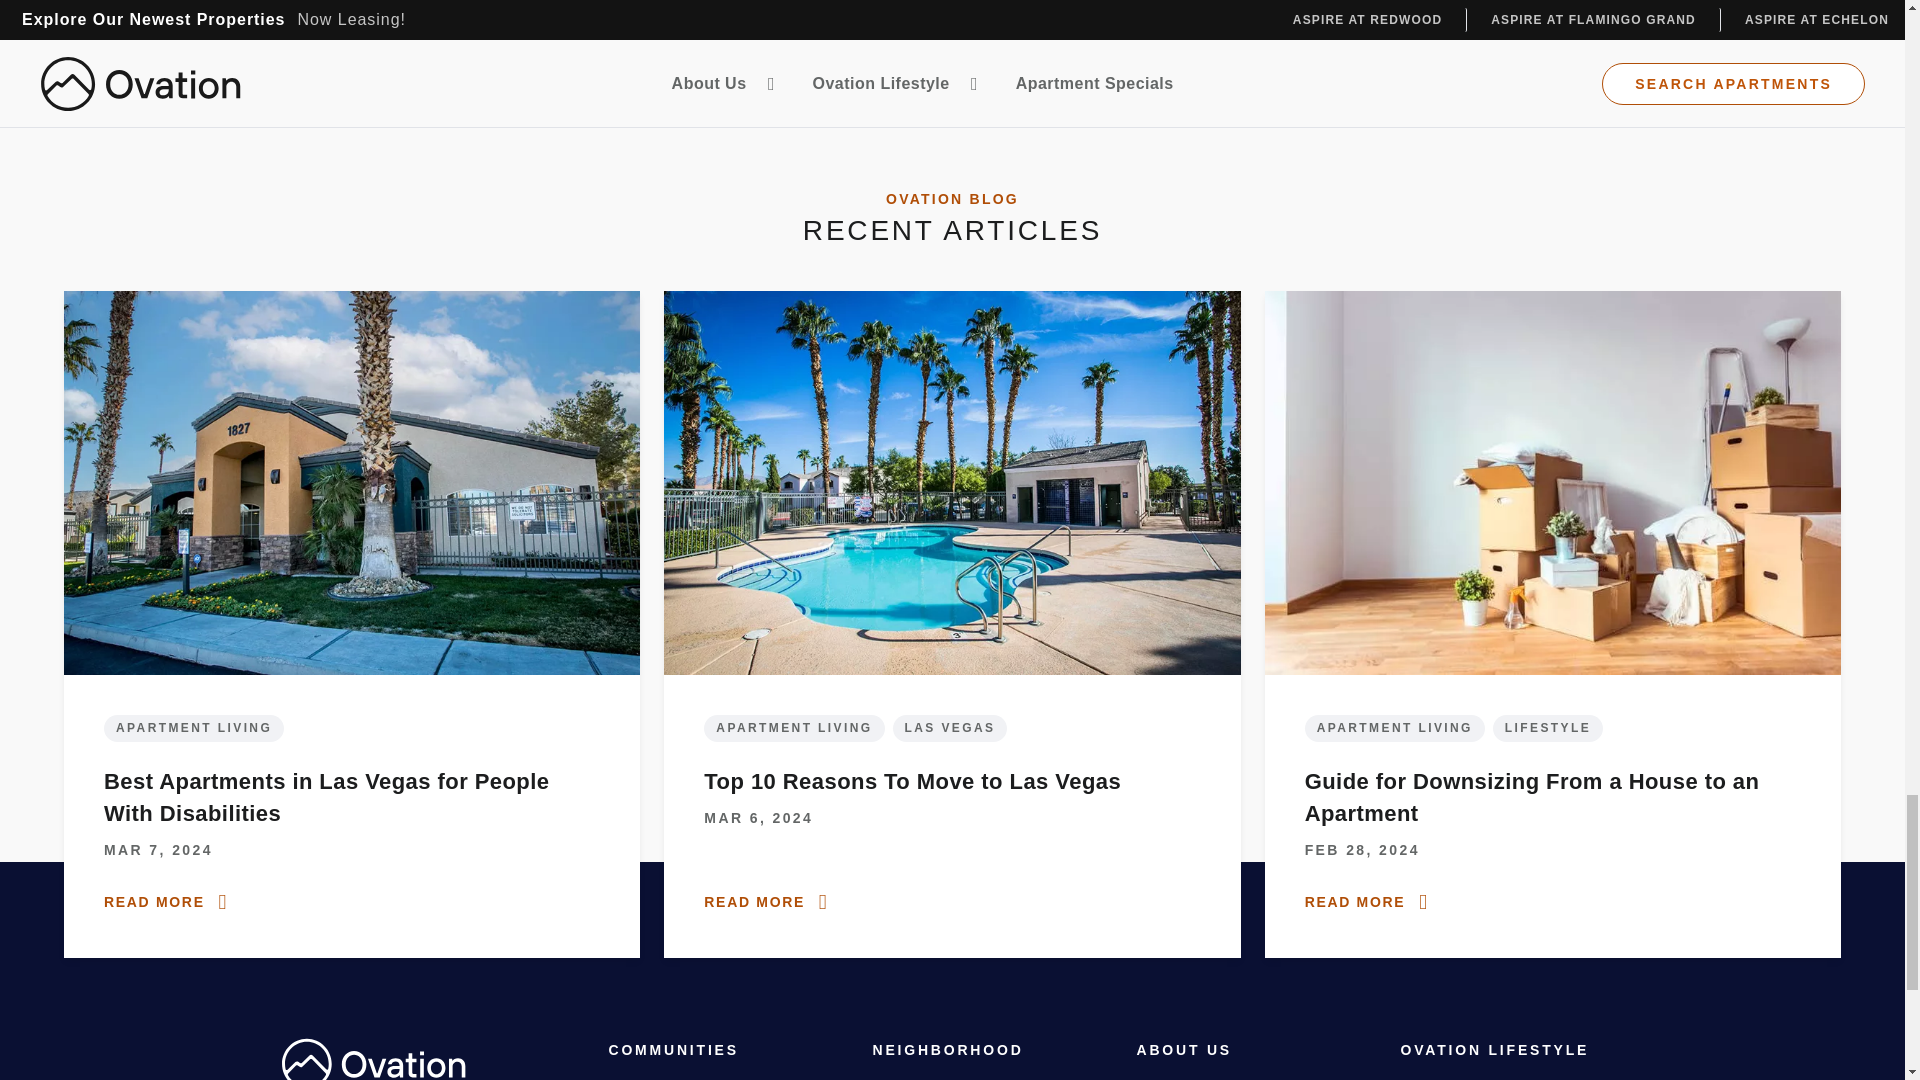  I want to click on Top 10 Reasons To Move to Las Vegas, so click(912, 782).